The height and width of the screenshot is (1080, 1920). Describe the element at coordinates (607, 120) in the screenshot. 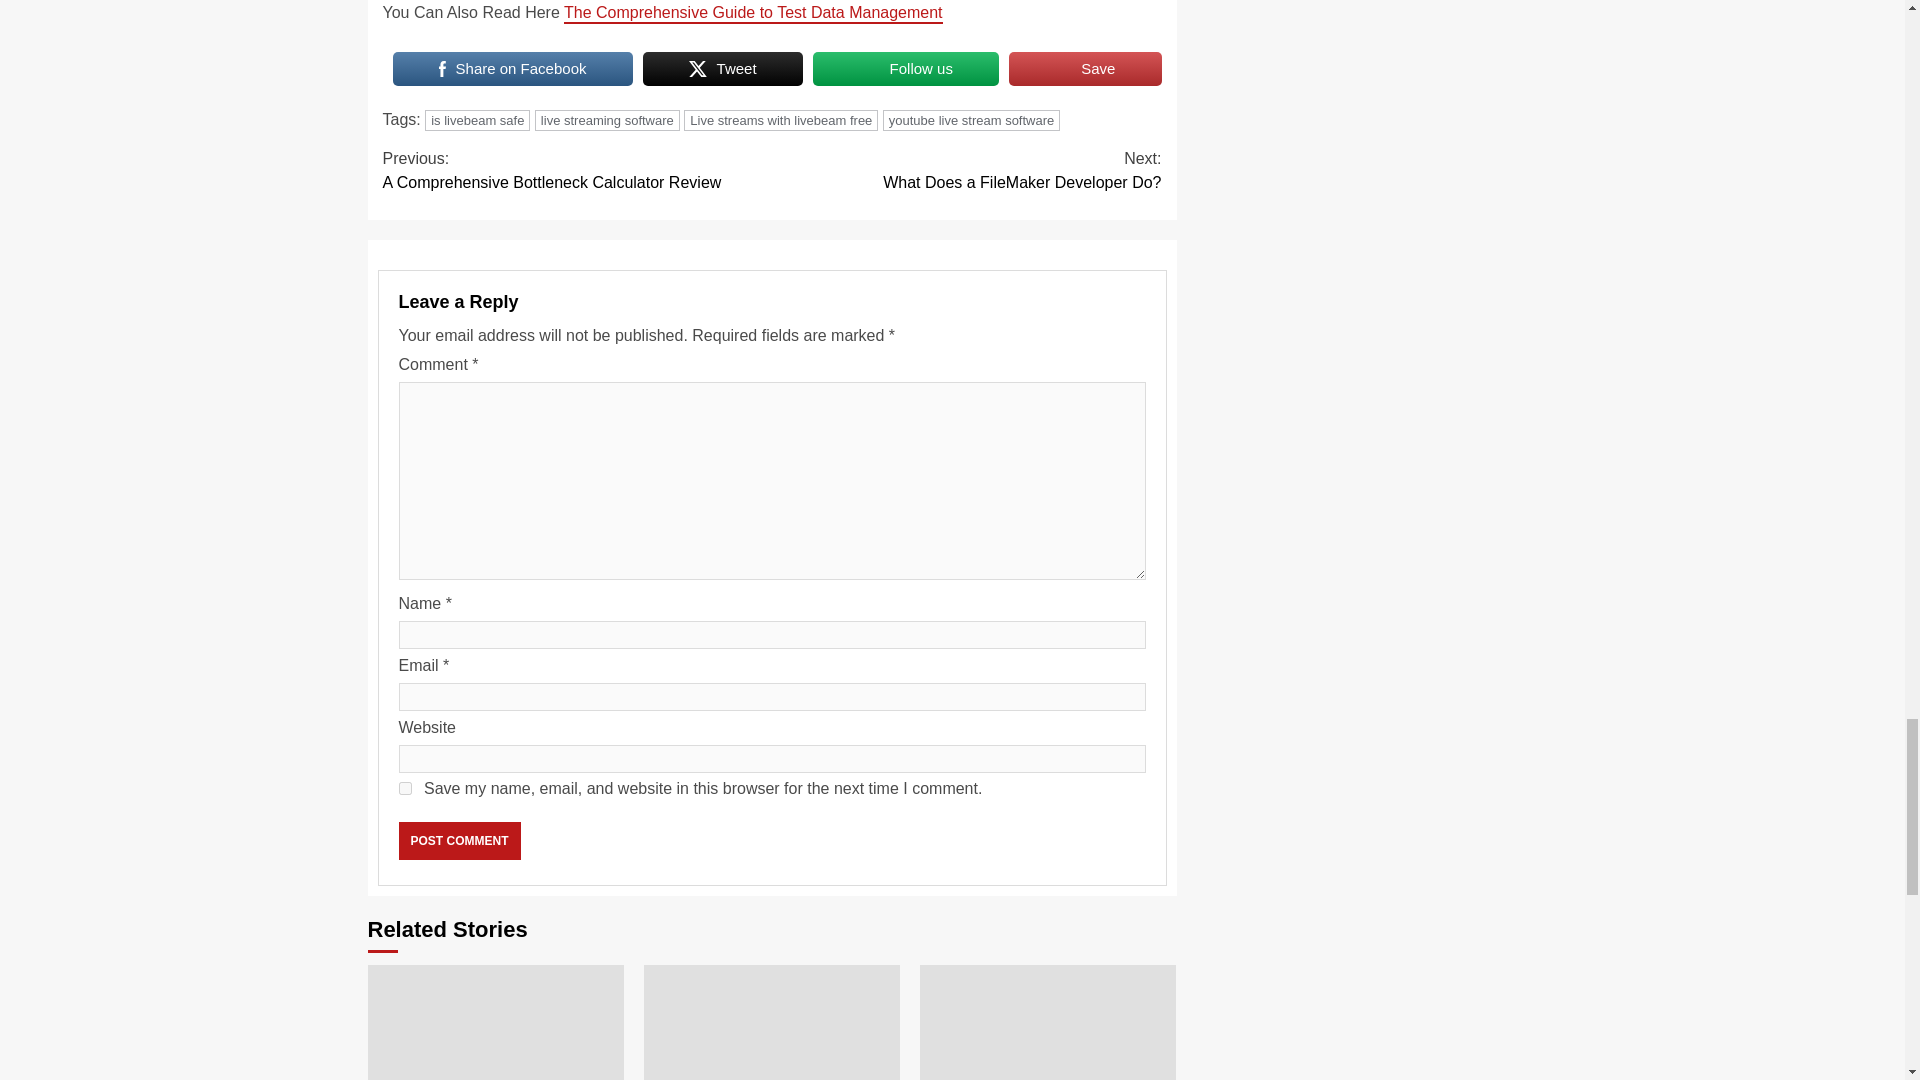

I see `live streaming software` at that location.